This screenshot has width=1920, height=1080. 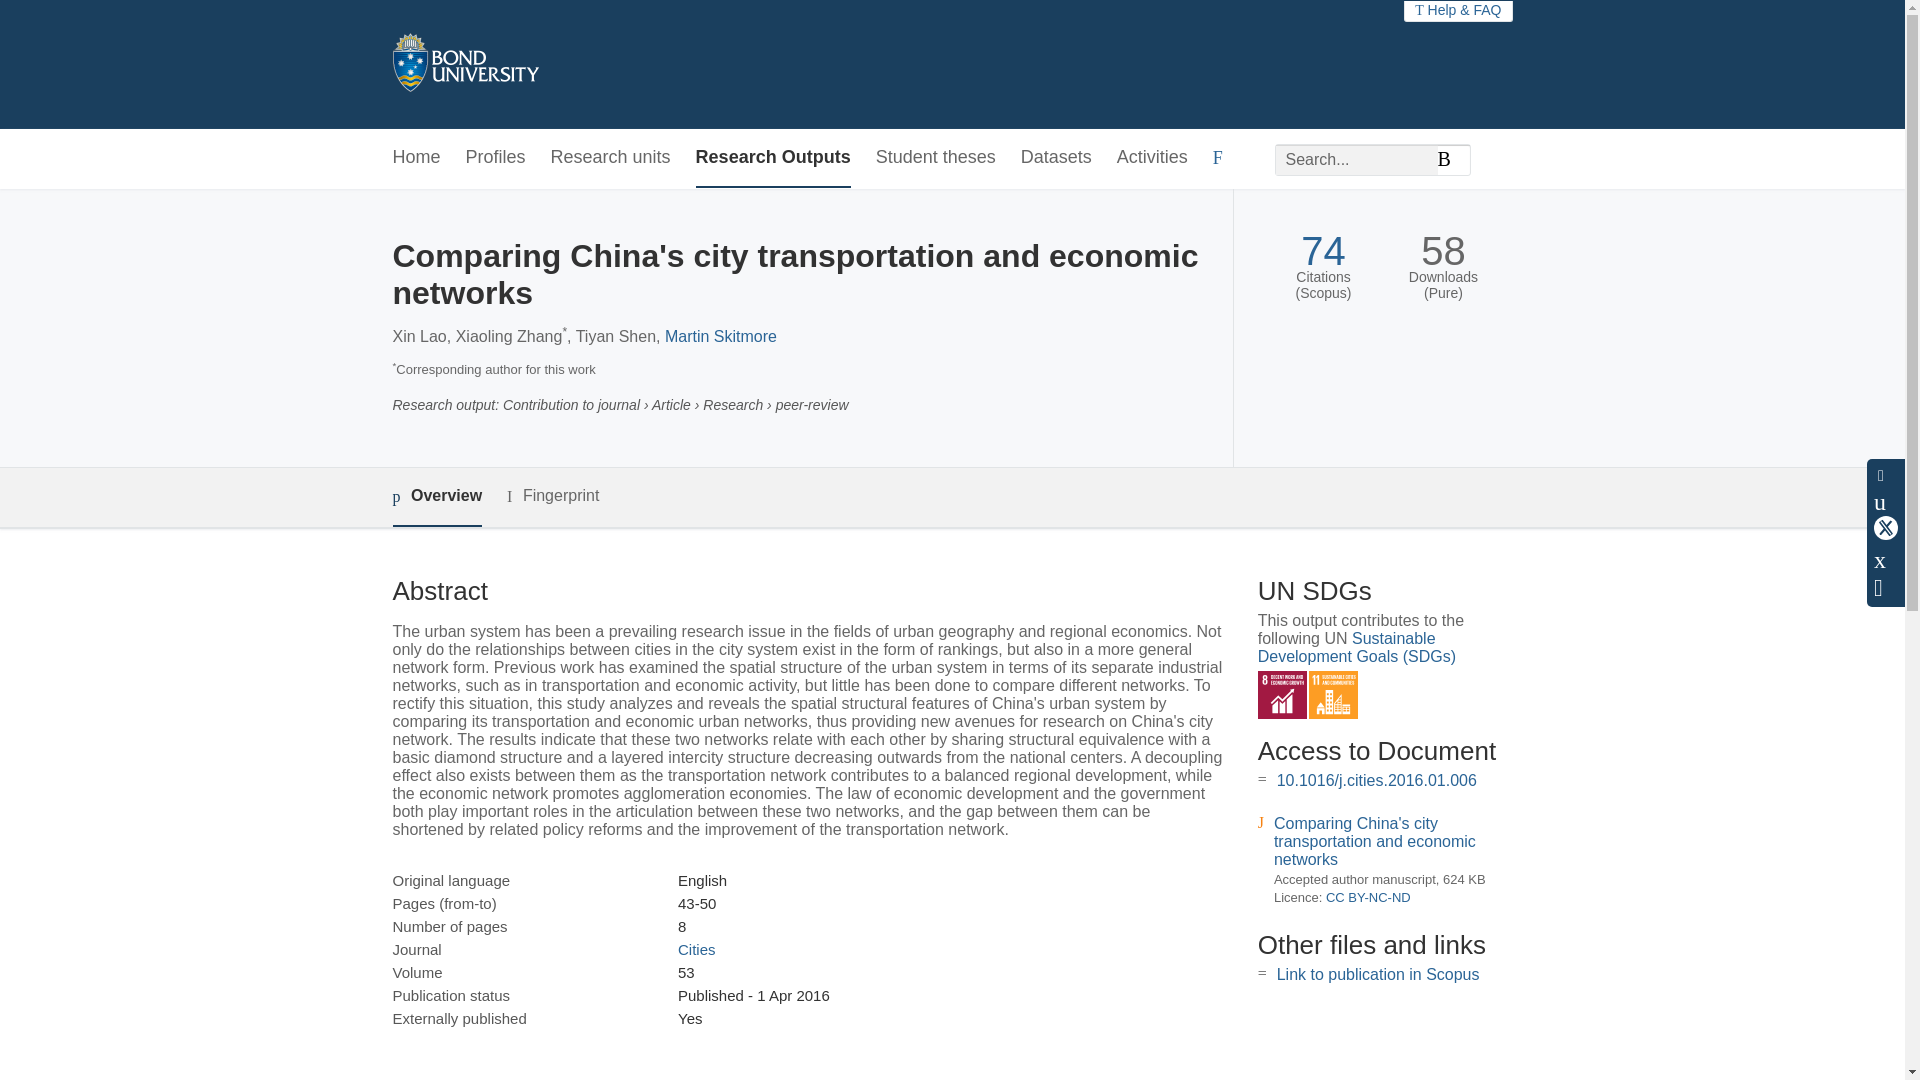 What do you see at coordinates (1056, 158) in the screenshot?
I see `Datasets` at bounding box center [1056, 158].